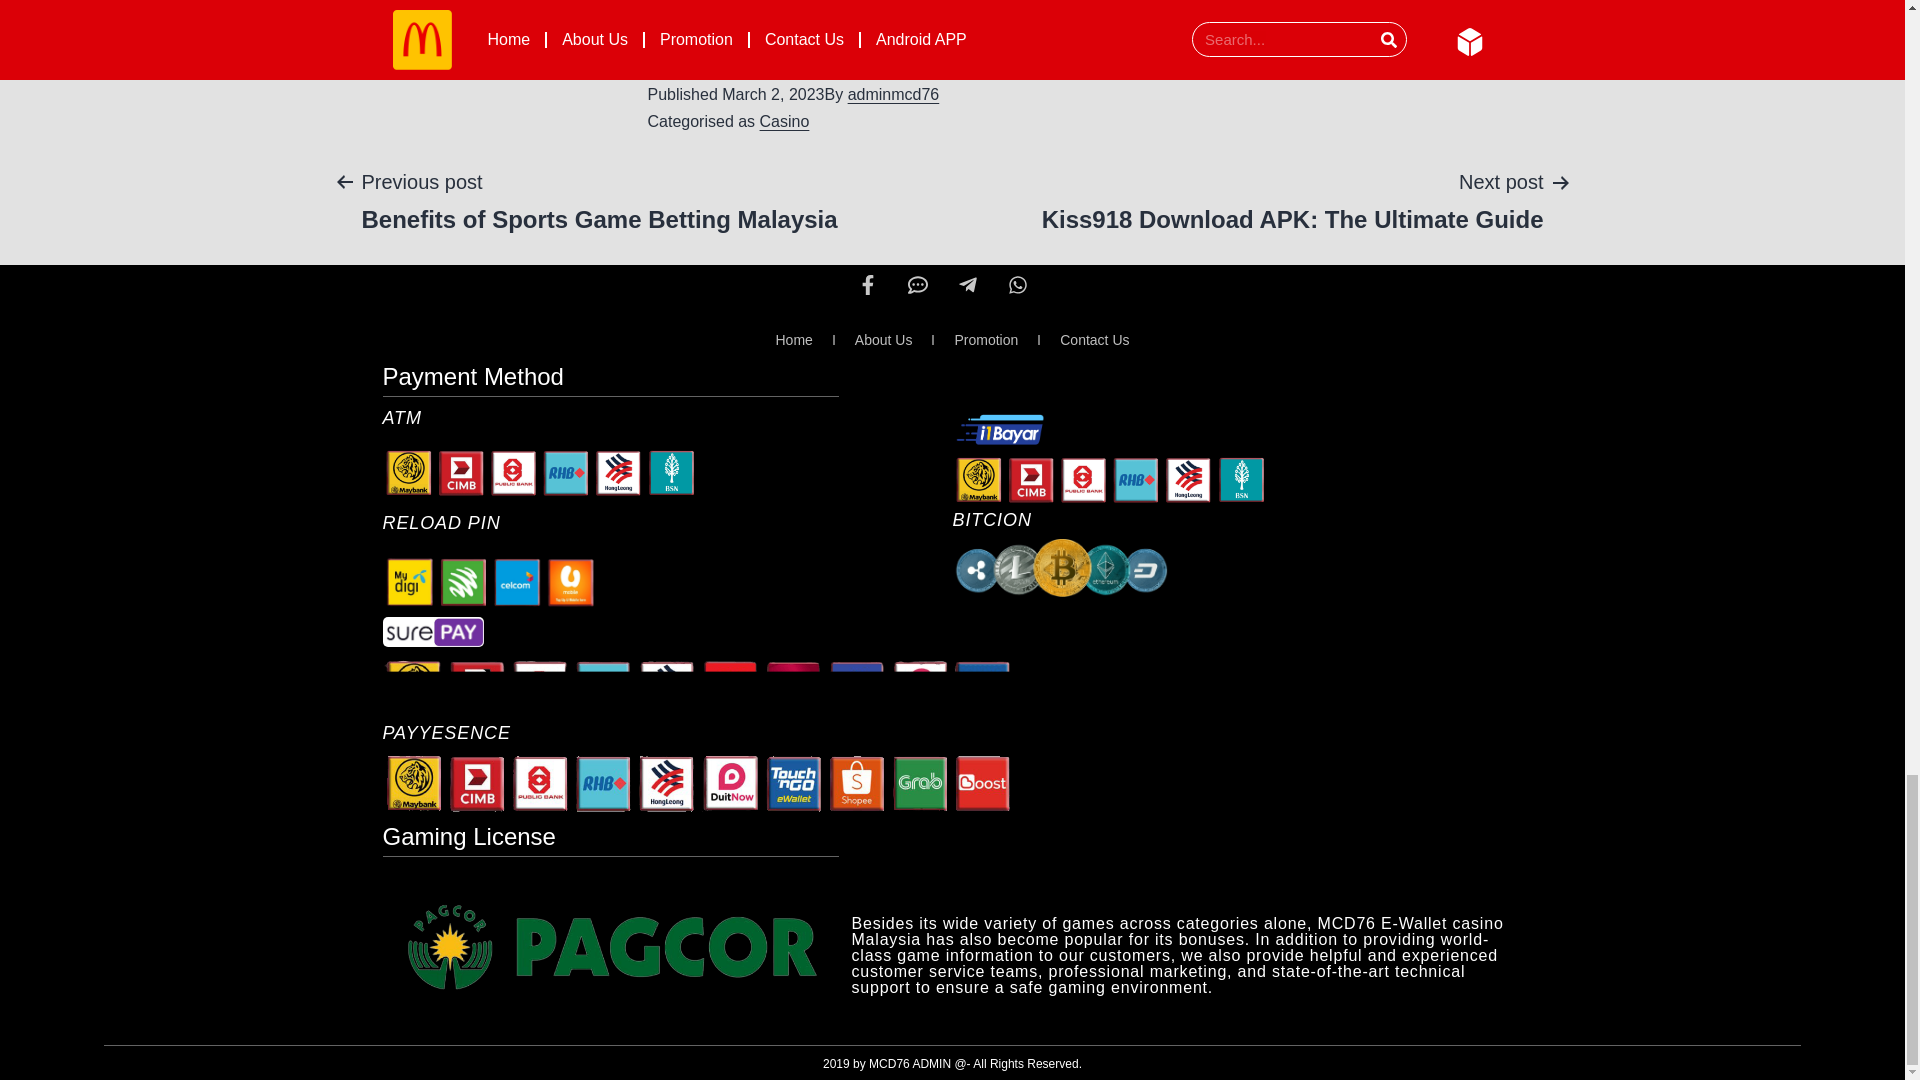 The width and height of the screenshot is (1920, 1080). What do you see at coordinates (1094, 340) in the screenshot?
I see `Contact Us` at bounding box center [1094, 340].